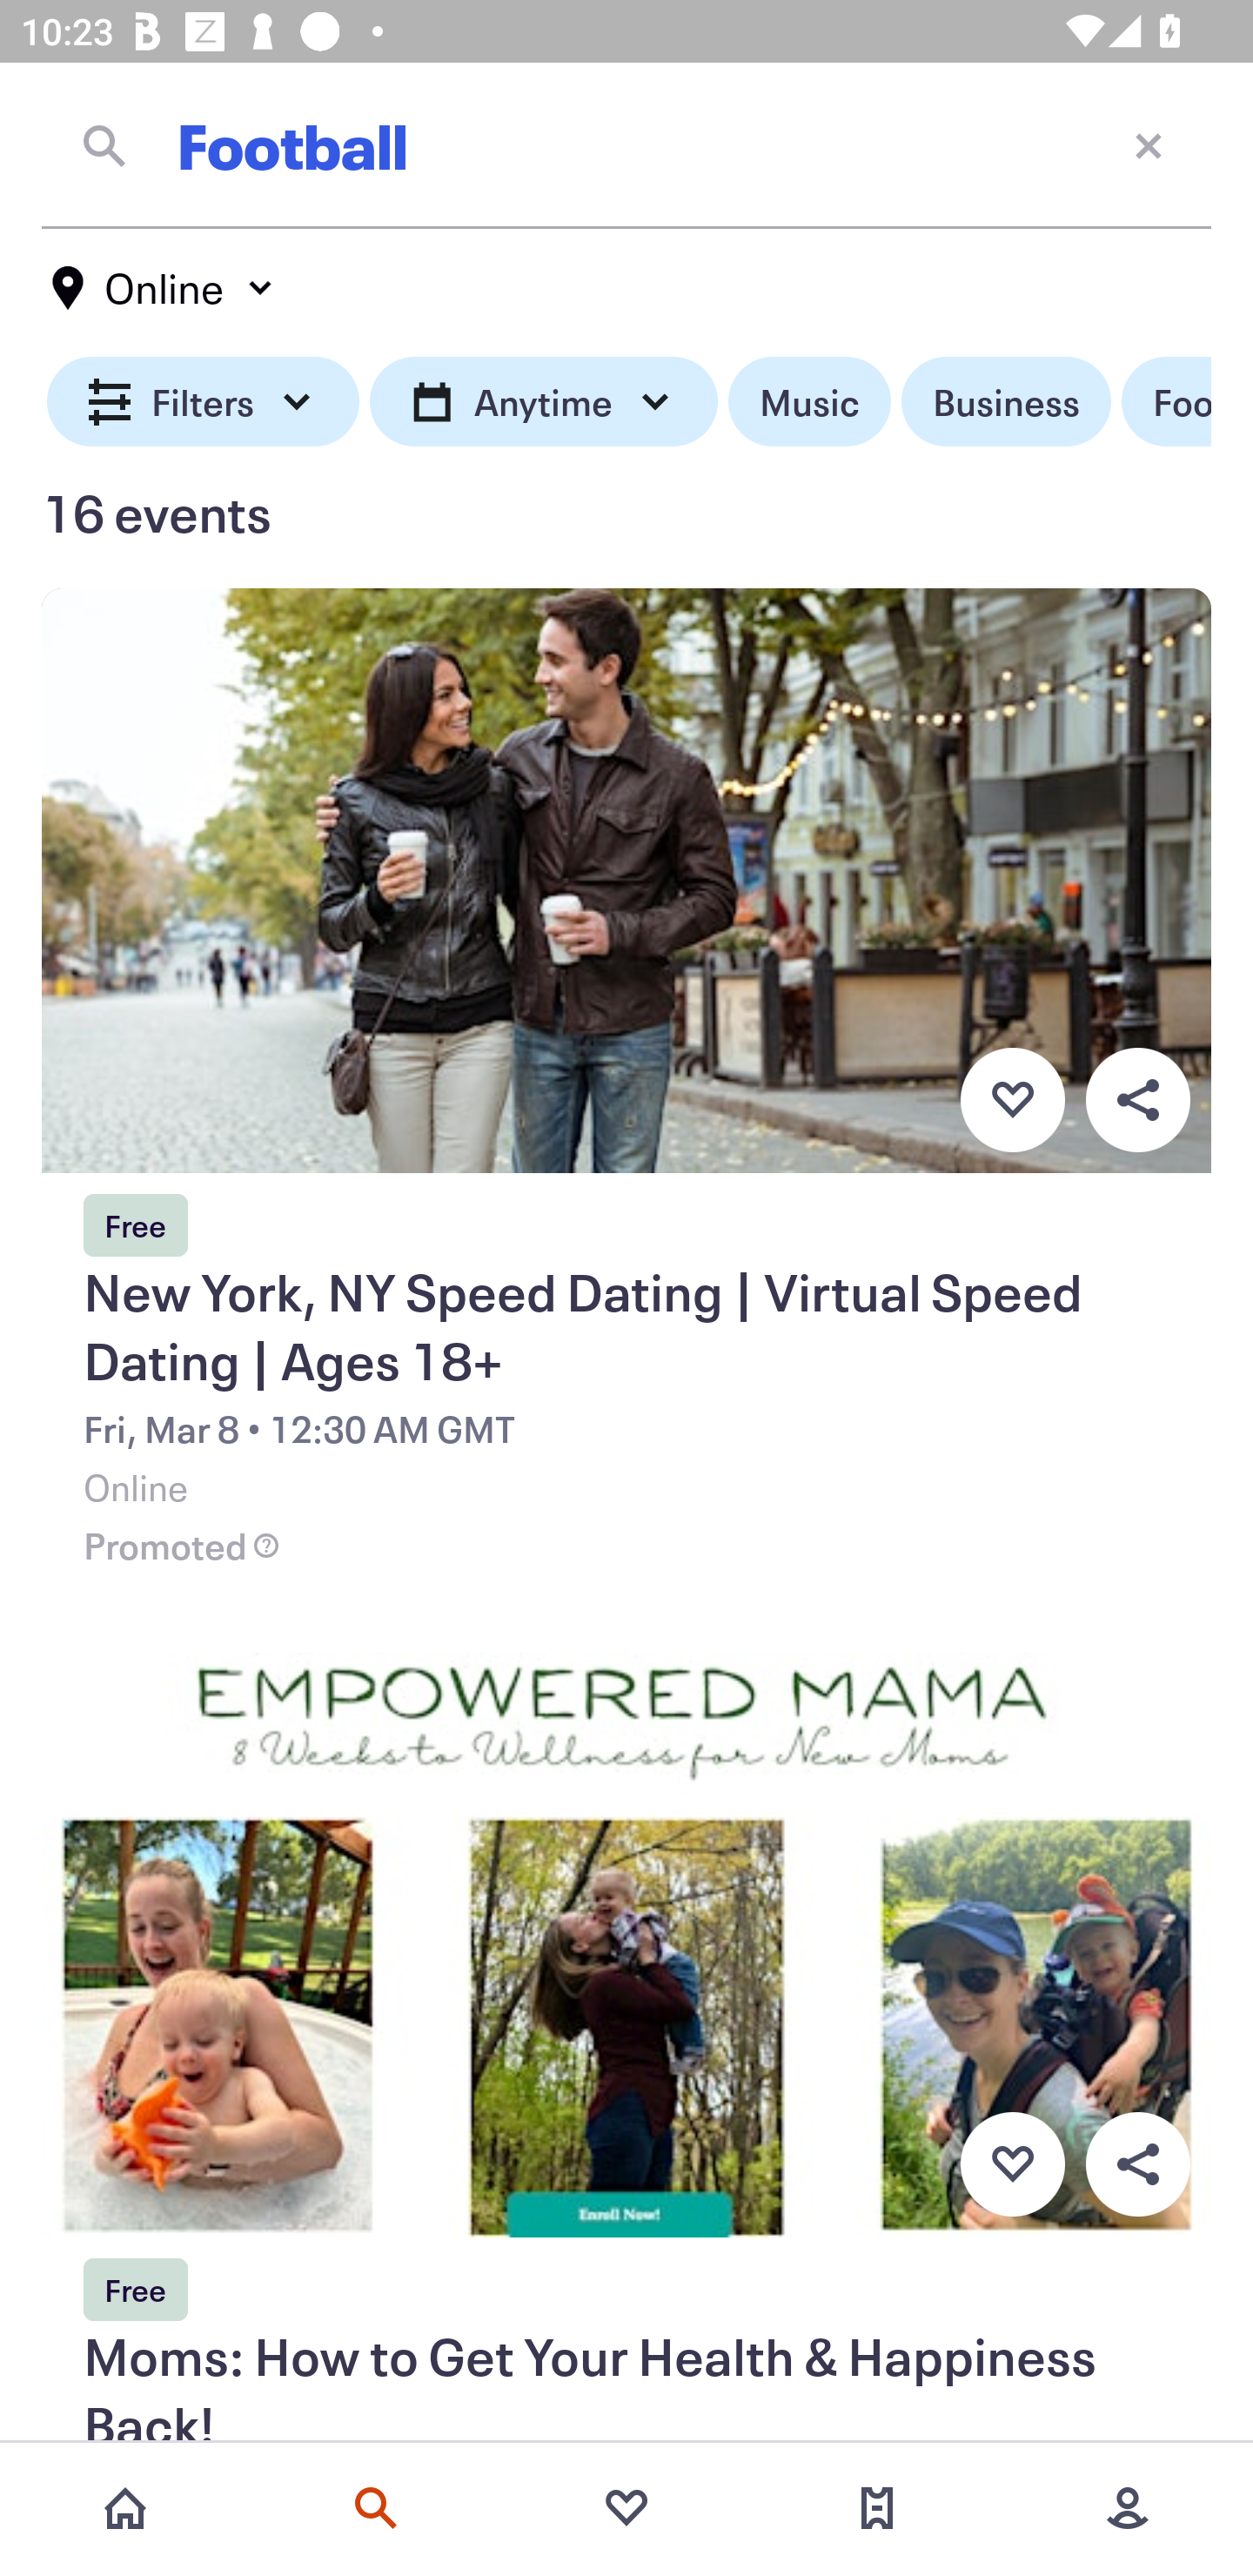  Describe the element at coordinates (809, 402) in the screenshot. I see `Music` at that location.